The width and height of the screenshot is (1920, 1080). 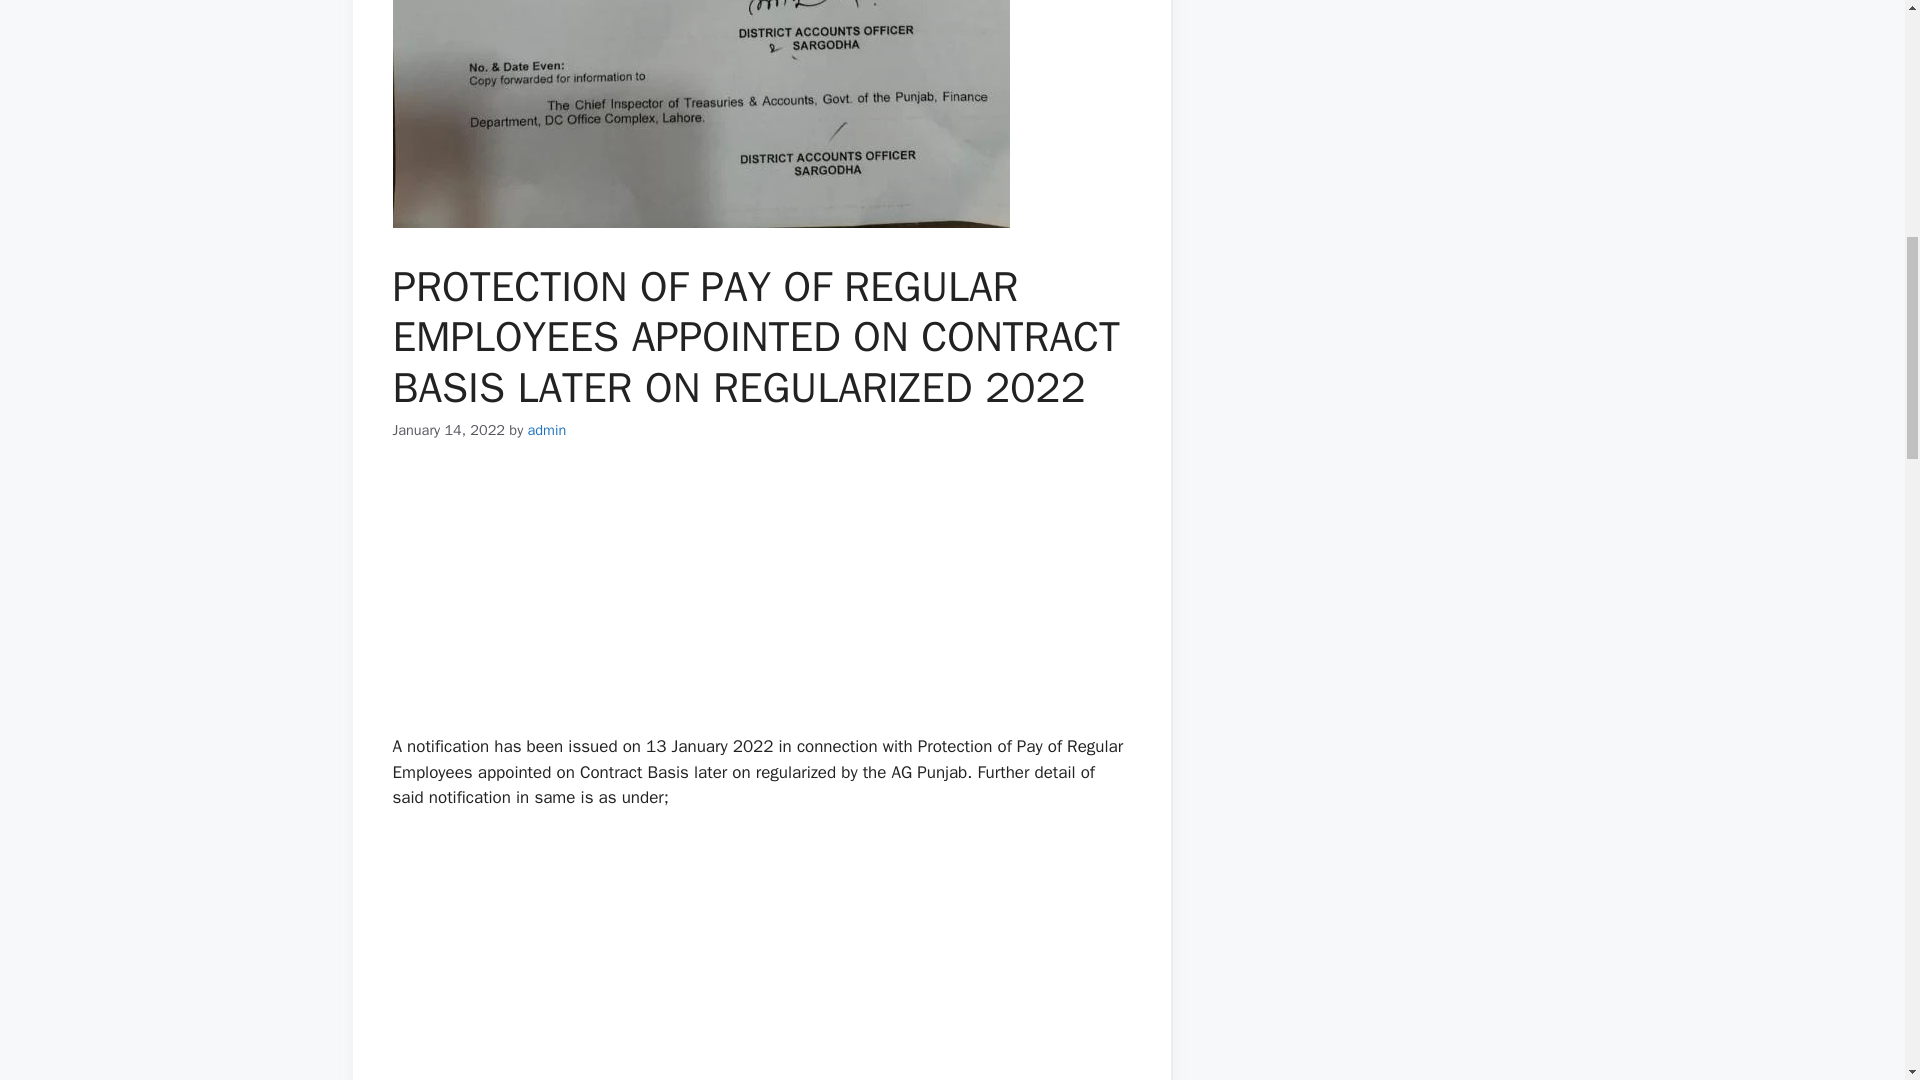 I want to click on admin, so click(x=547, y=430).